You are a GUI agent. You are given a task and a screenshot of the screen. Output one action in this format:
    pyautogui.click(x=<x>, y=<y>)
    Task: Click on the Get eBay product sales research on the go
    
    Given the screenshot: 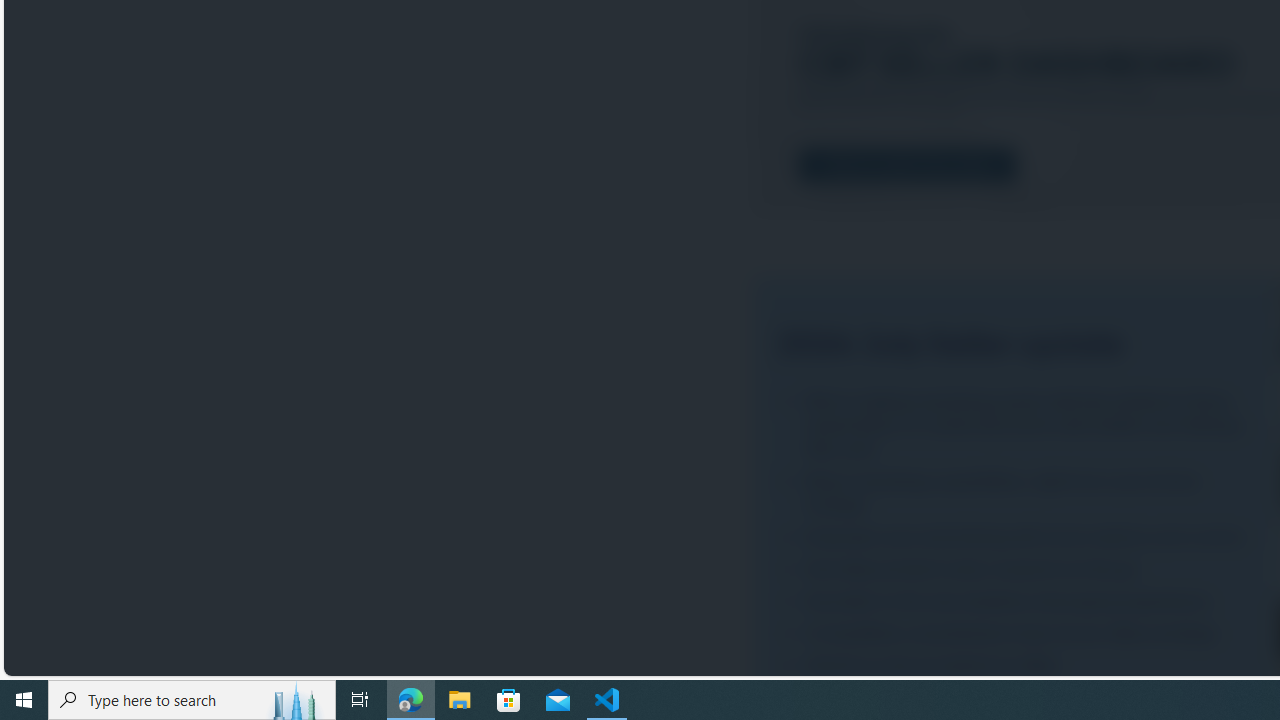 What is the action you would take?
    pyautogui.click(x=1016, y=569)
    